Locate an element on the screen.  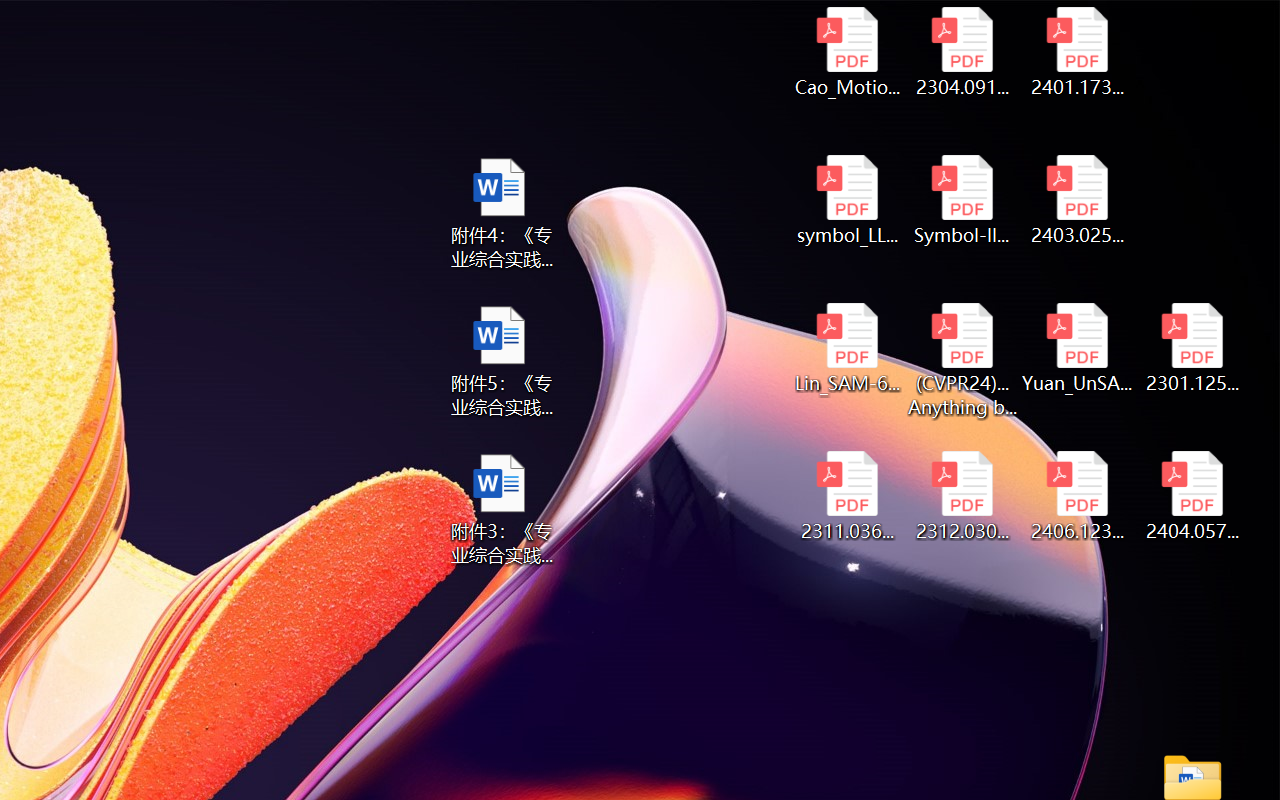
2401.17399v1.pdf is located at coordinates (1078, 52).